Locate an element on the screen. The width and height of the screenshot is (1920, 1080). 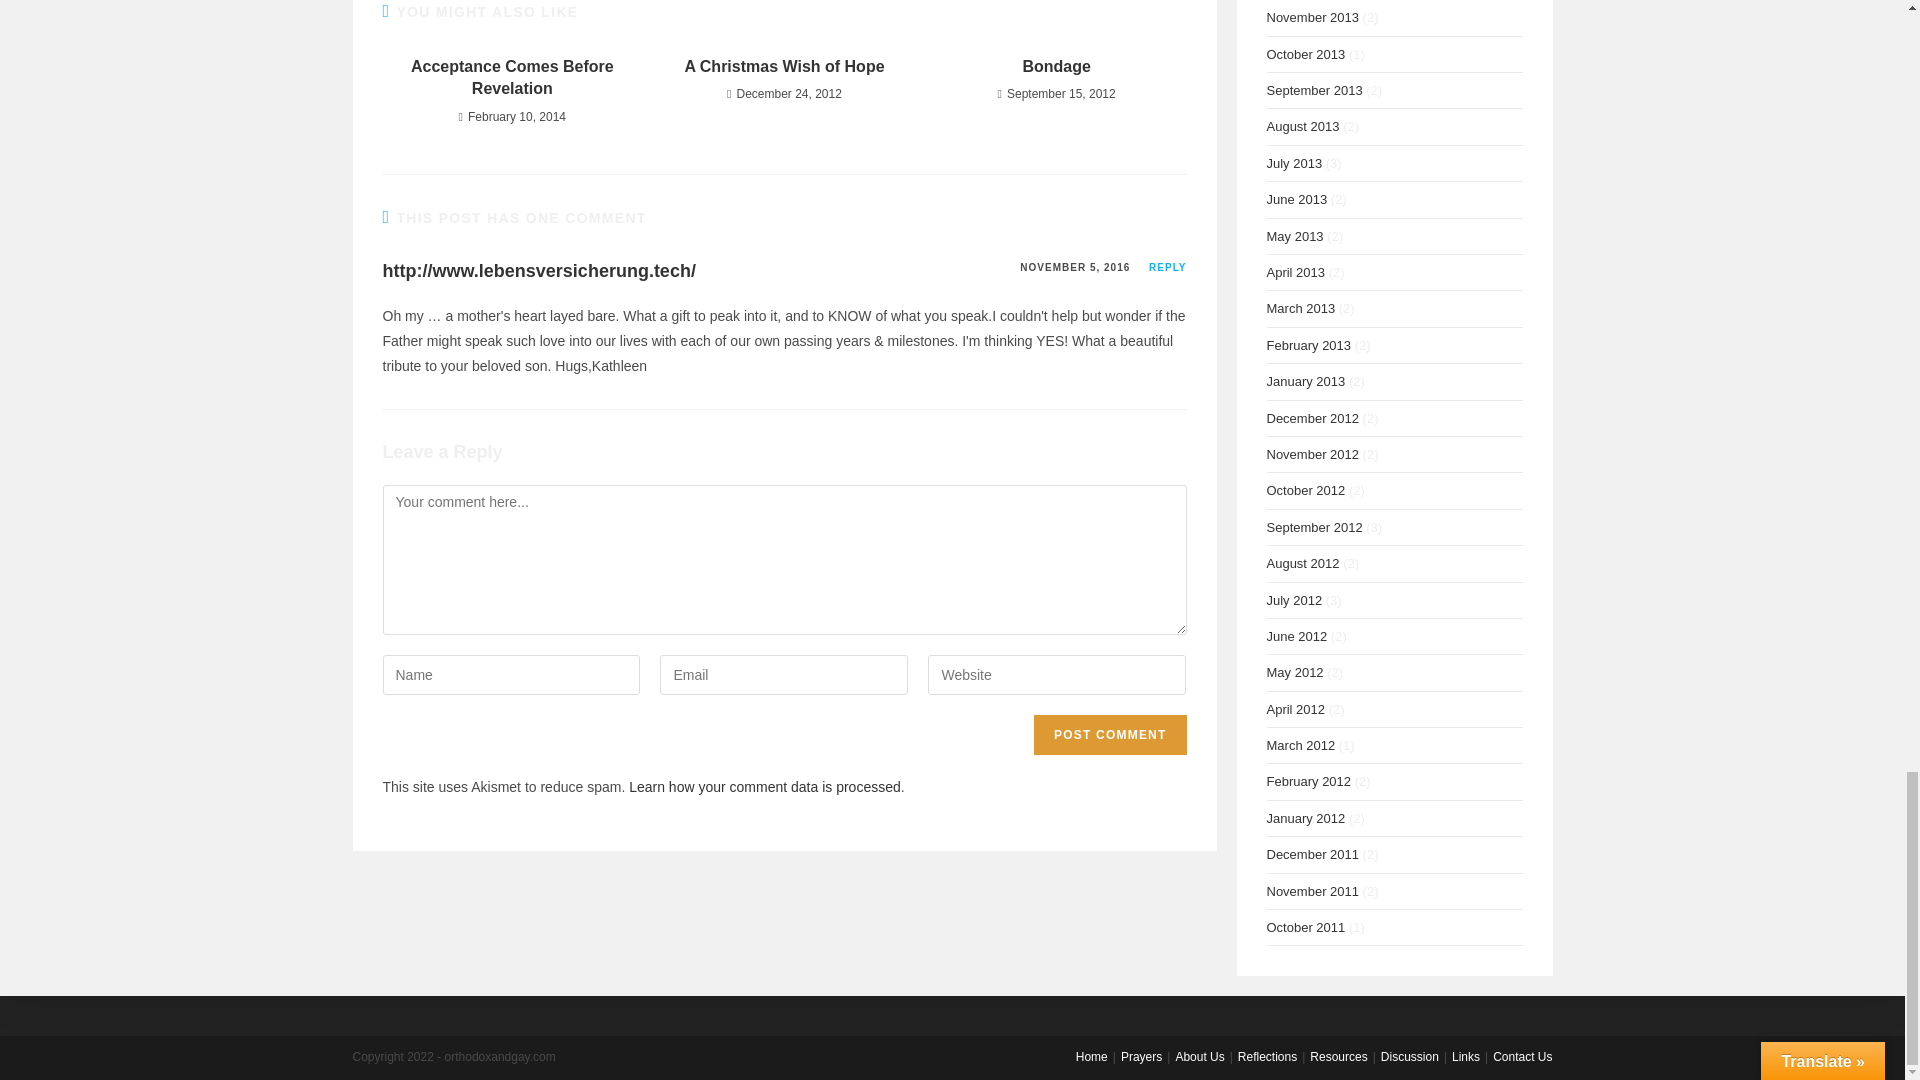
A Christmas Wish of Hope is located at coordinates (784, 66).